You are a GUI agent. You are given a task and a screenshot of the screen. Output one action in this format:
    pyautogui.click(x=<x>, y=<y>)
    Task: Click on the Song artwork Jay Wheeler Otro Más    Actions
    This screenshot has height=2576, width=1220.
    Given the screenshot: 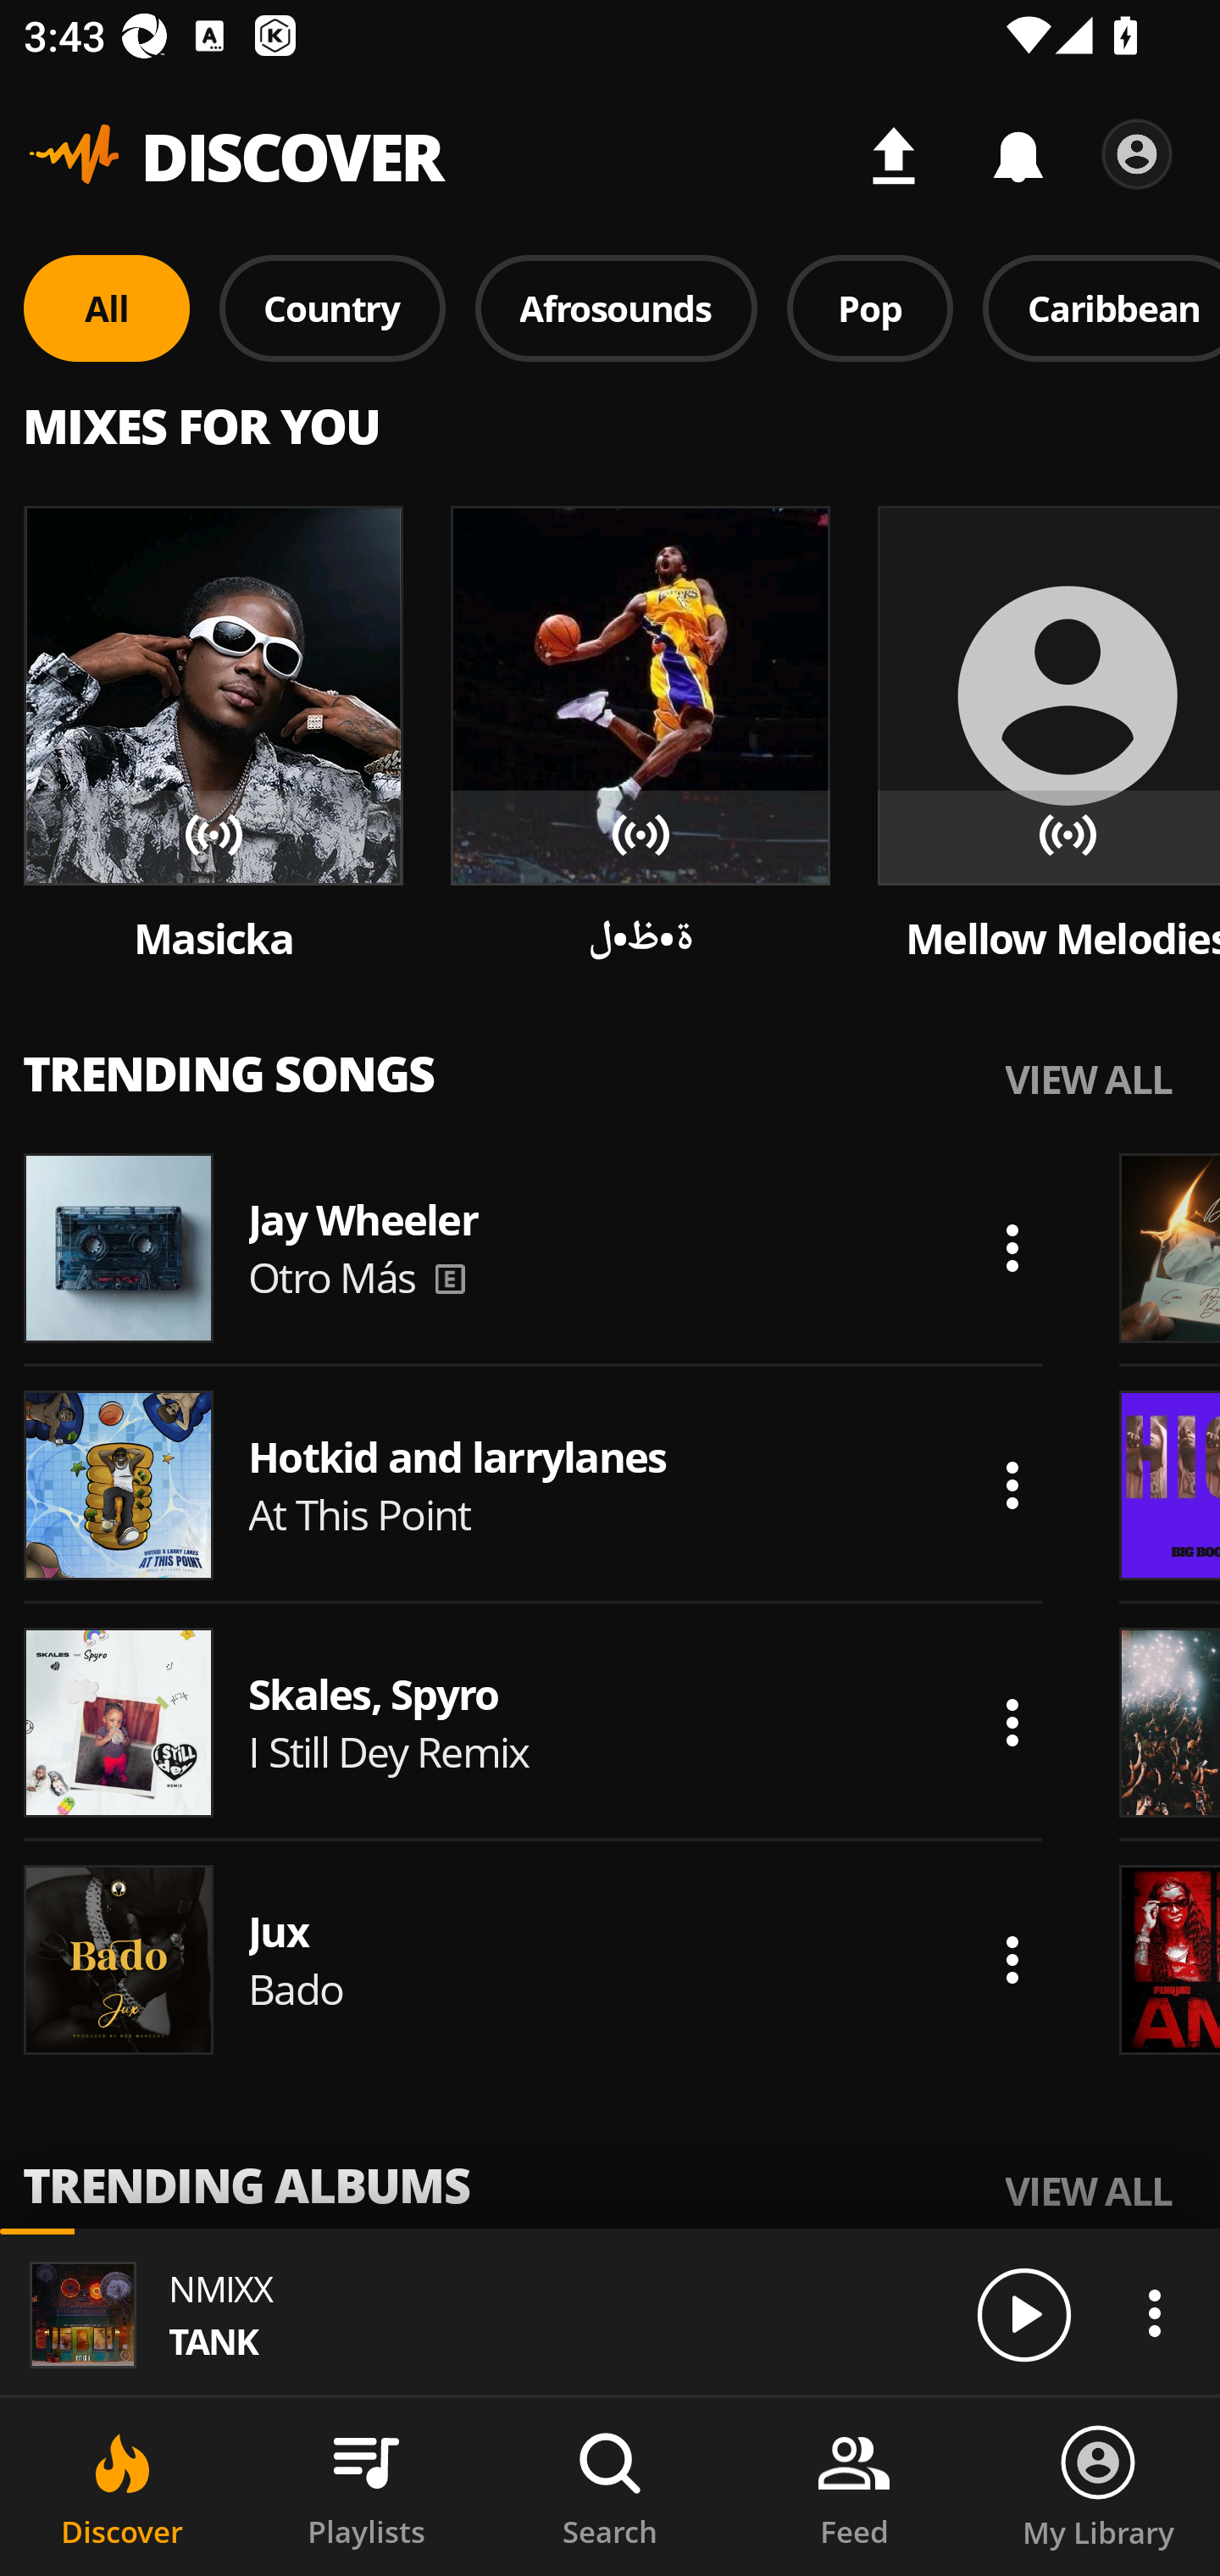 What is the action you would take?
    pyautogui.click(x=533, y=1247)
    